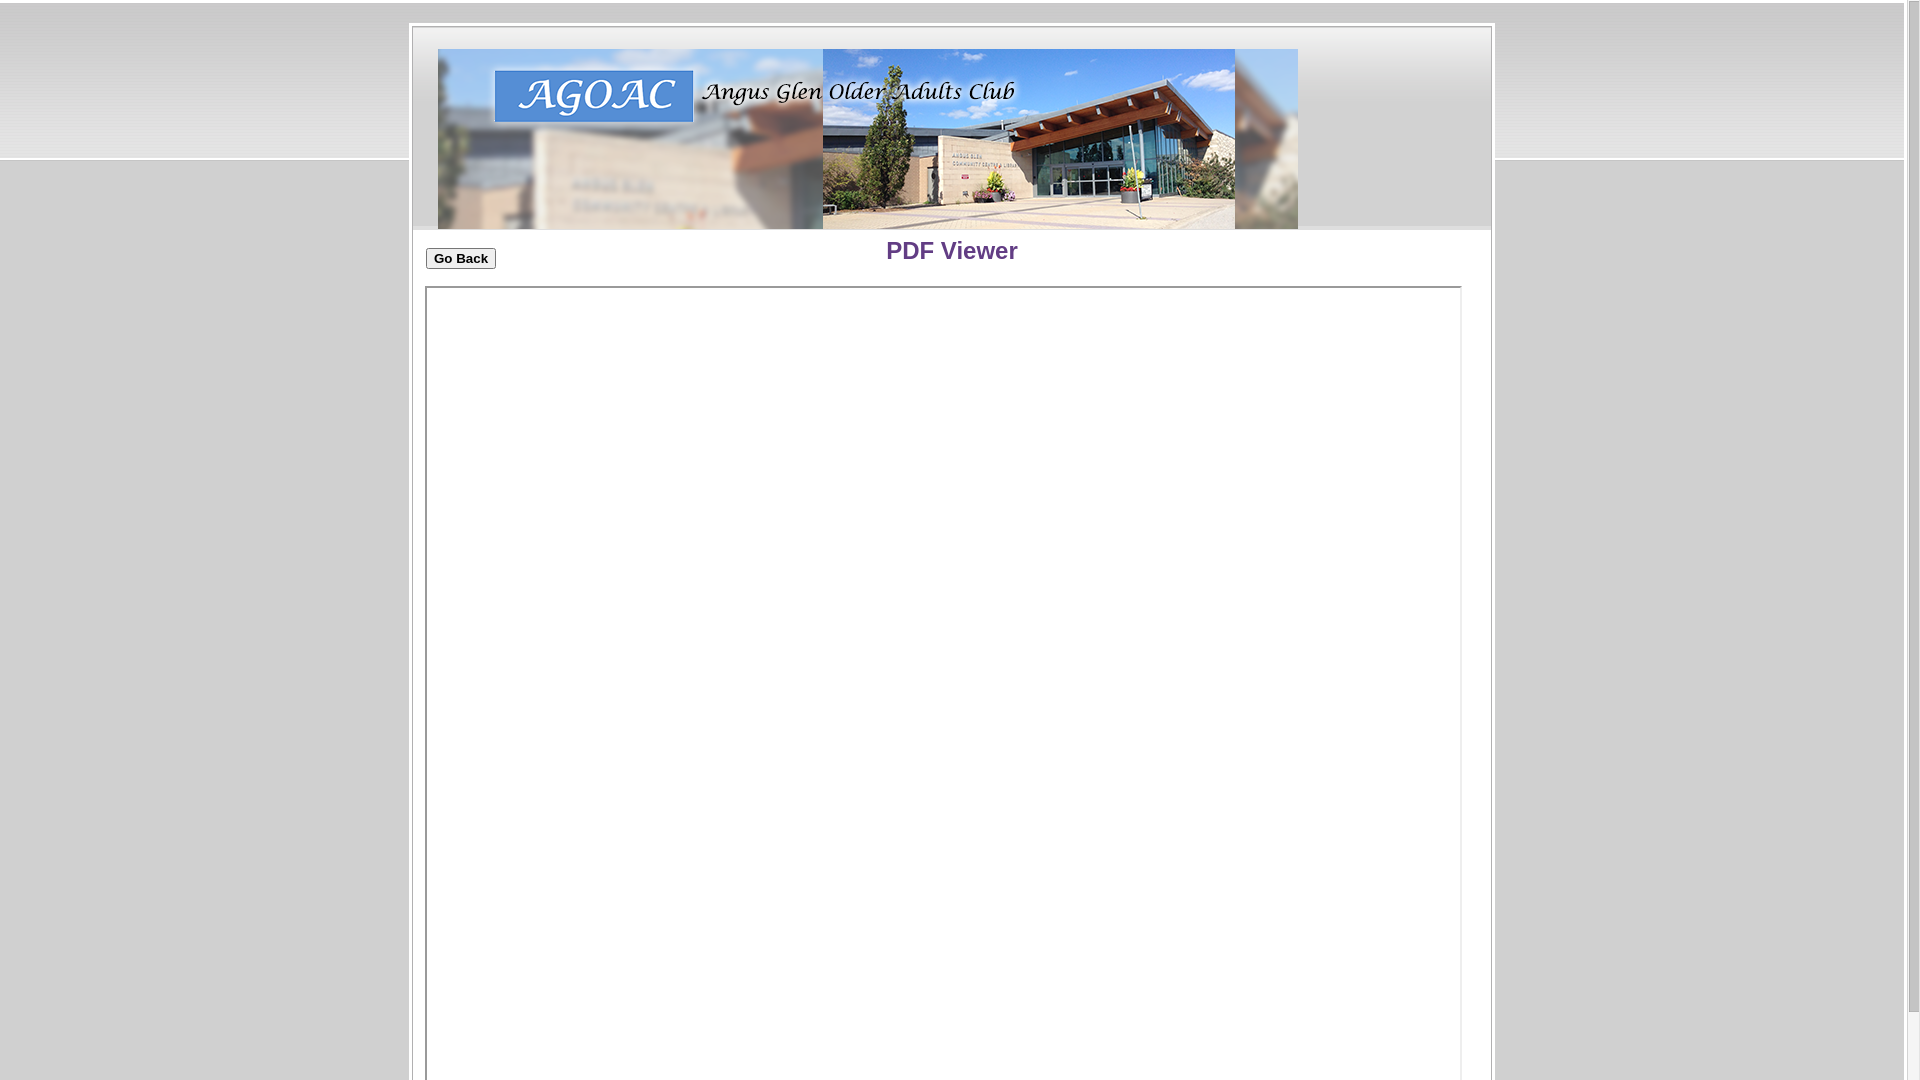 This screenshot has height=1080, width=1920. What do you see at coordinates (461, 258) in the screenshot?
I see `Go Back` at bounding box center [461, 258].